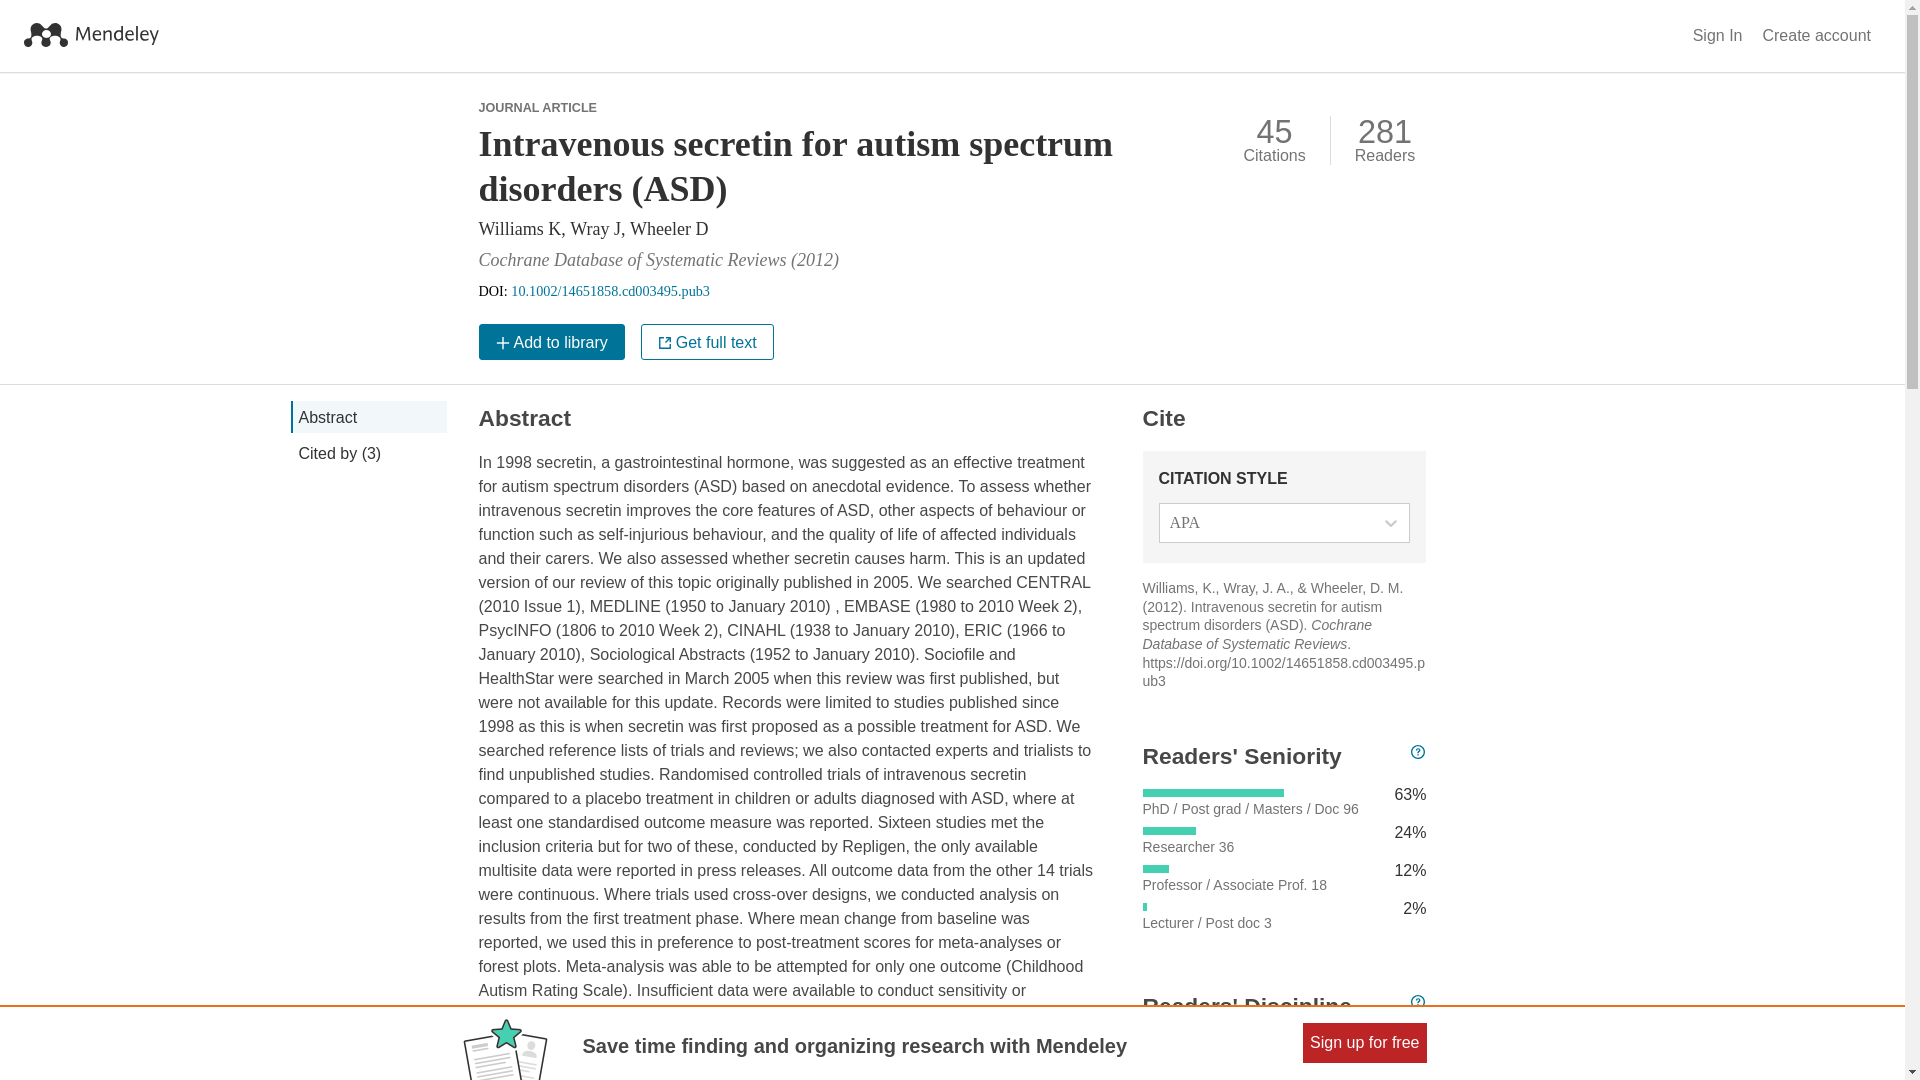 This screenshot has width=1920, height=1080. I want to click on Sign In, so click(1718, 36).